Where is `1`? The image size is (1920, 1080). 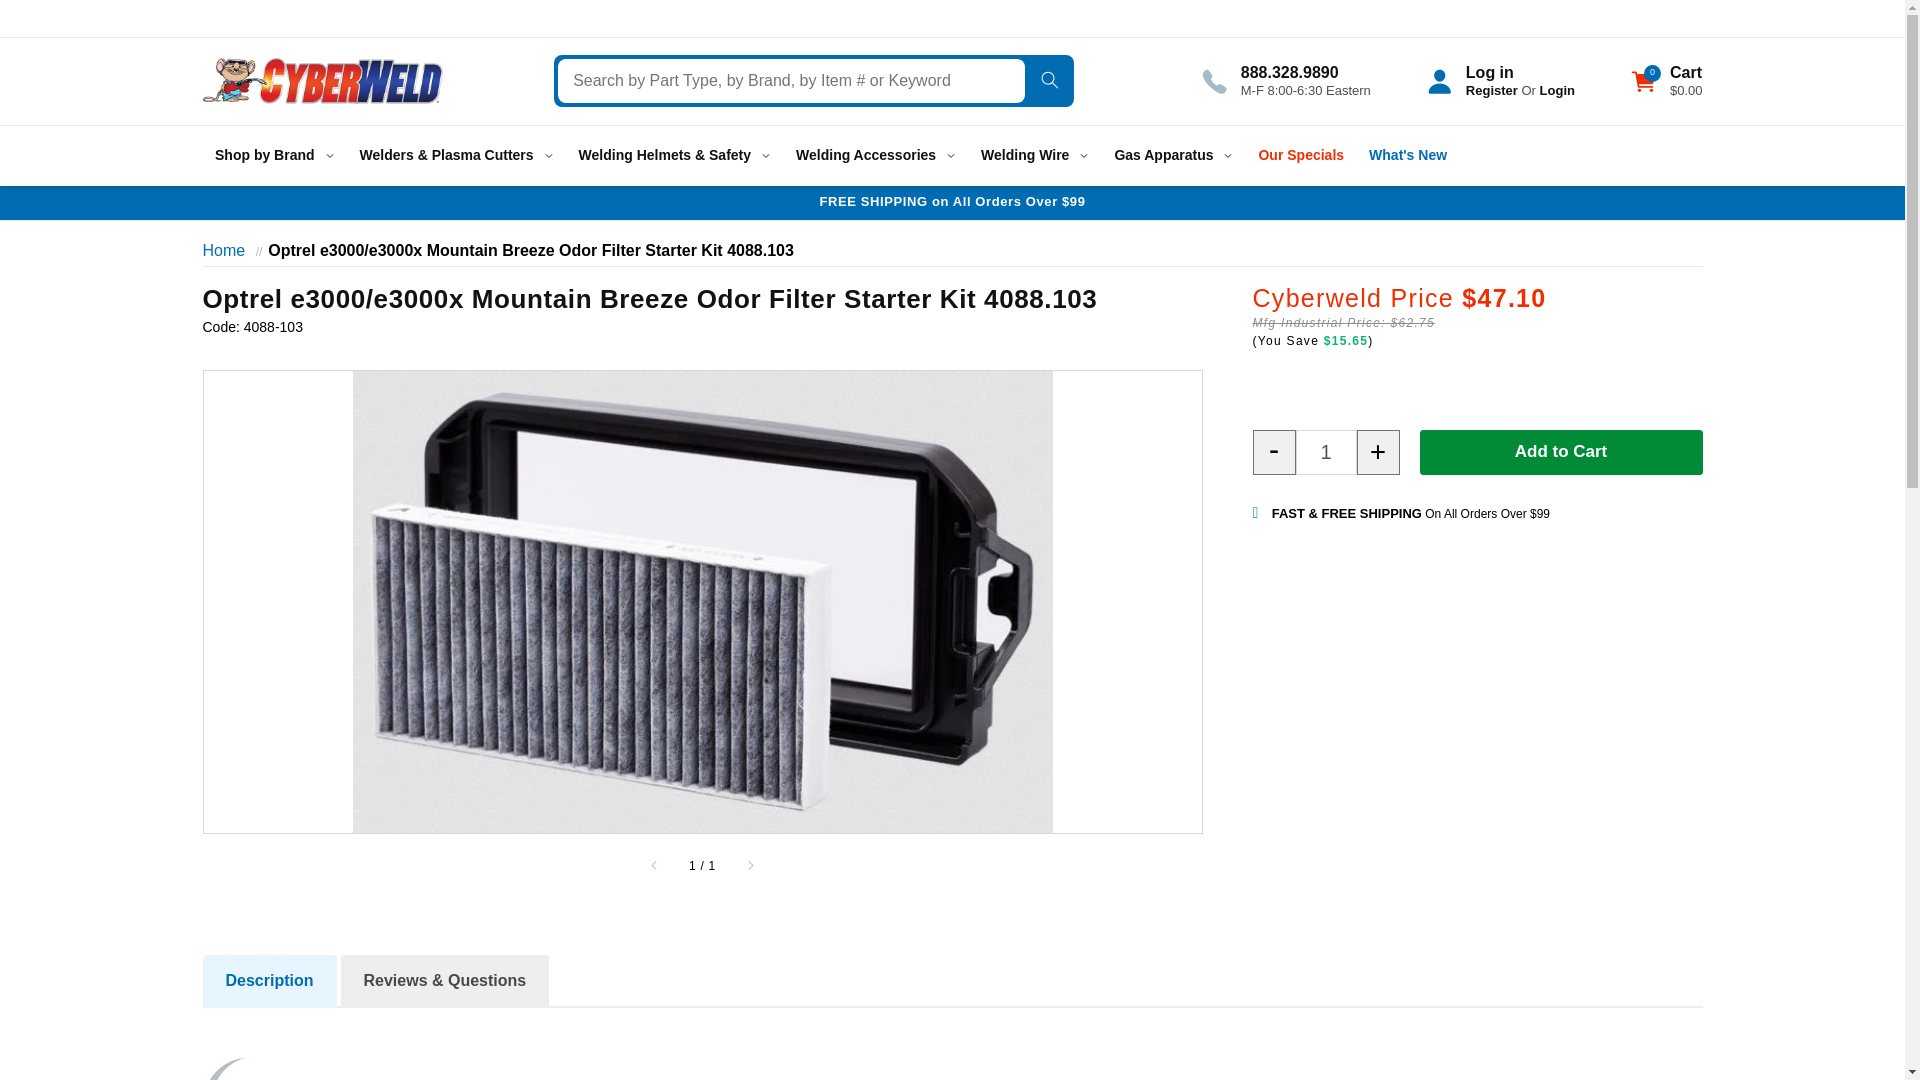
1 is located at coordinates (1326, 452).